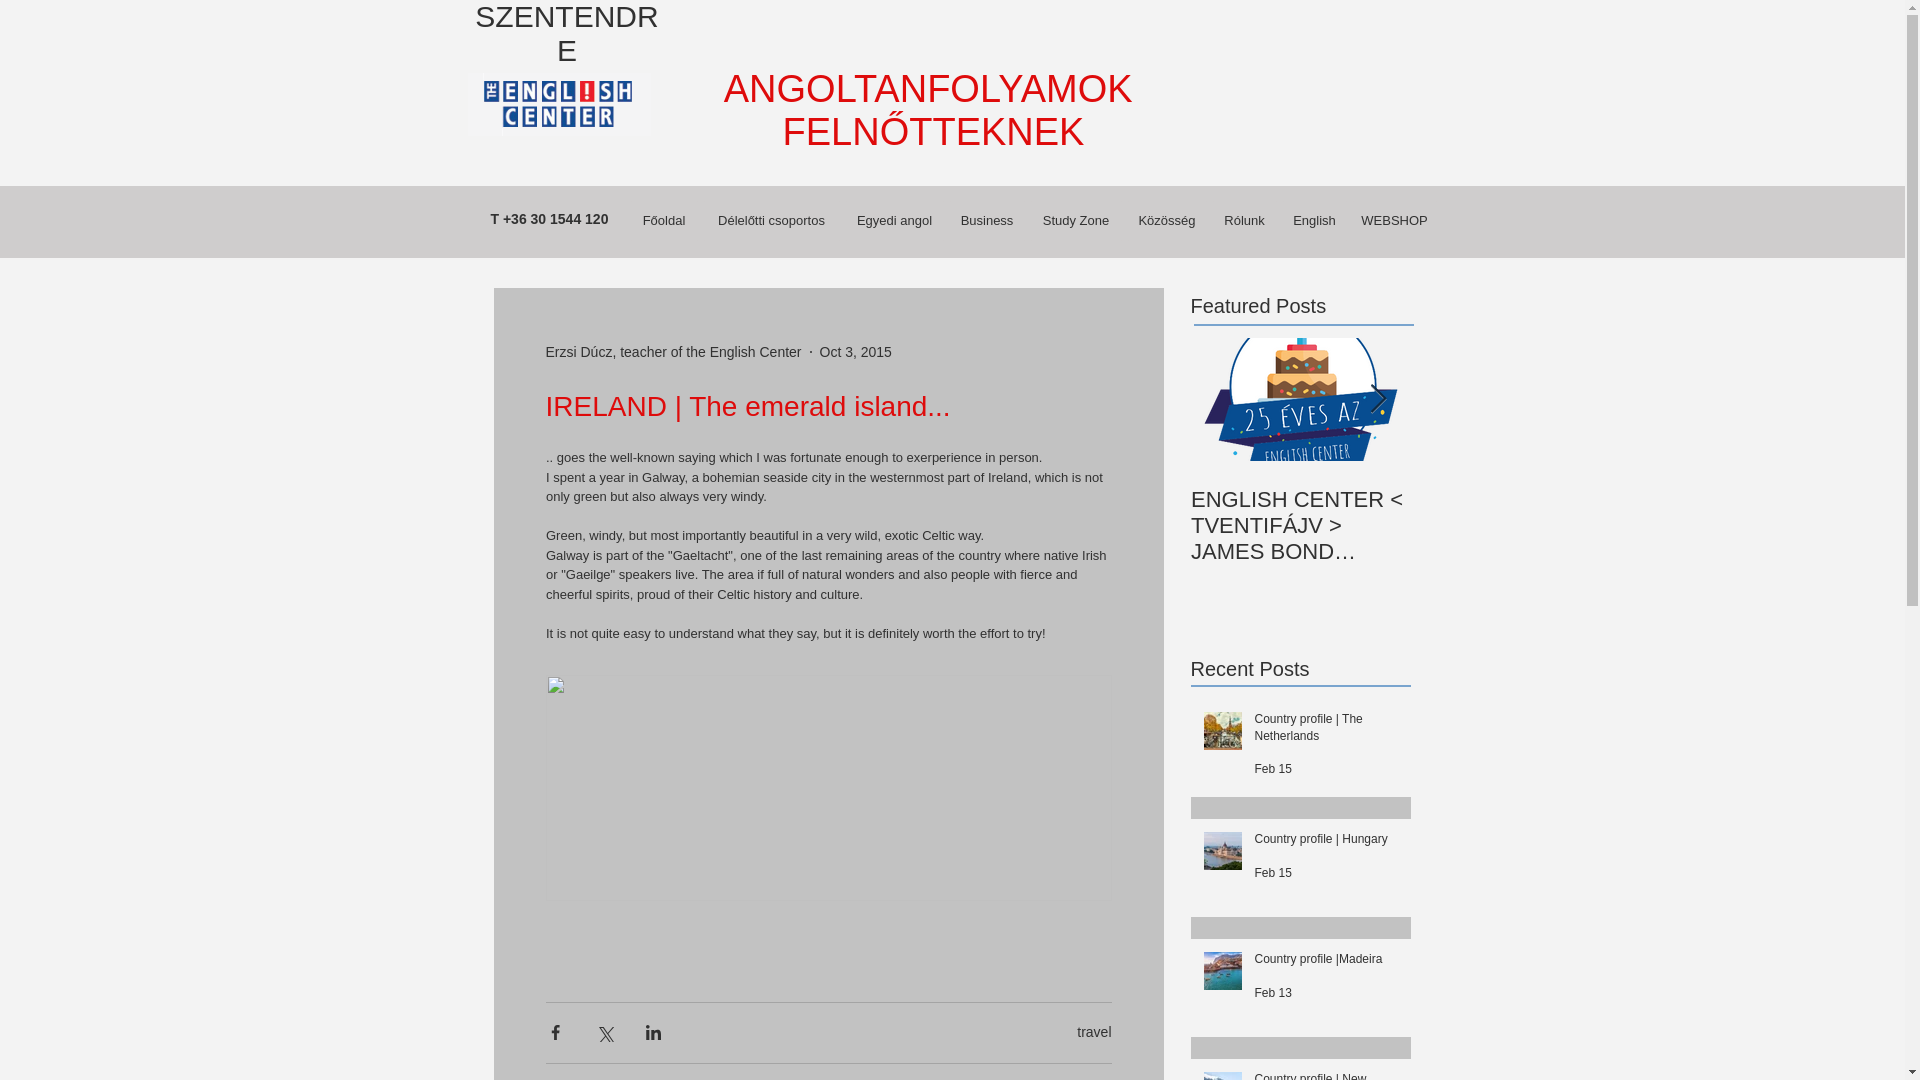 This screenshot has height=1080, width=1920. What do you see at coordinates (1272, 993) in the screenshot?
I see `Feb 13` at bounding box center [1272, 993].